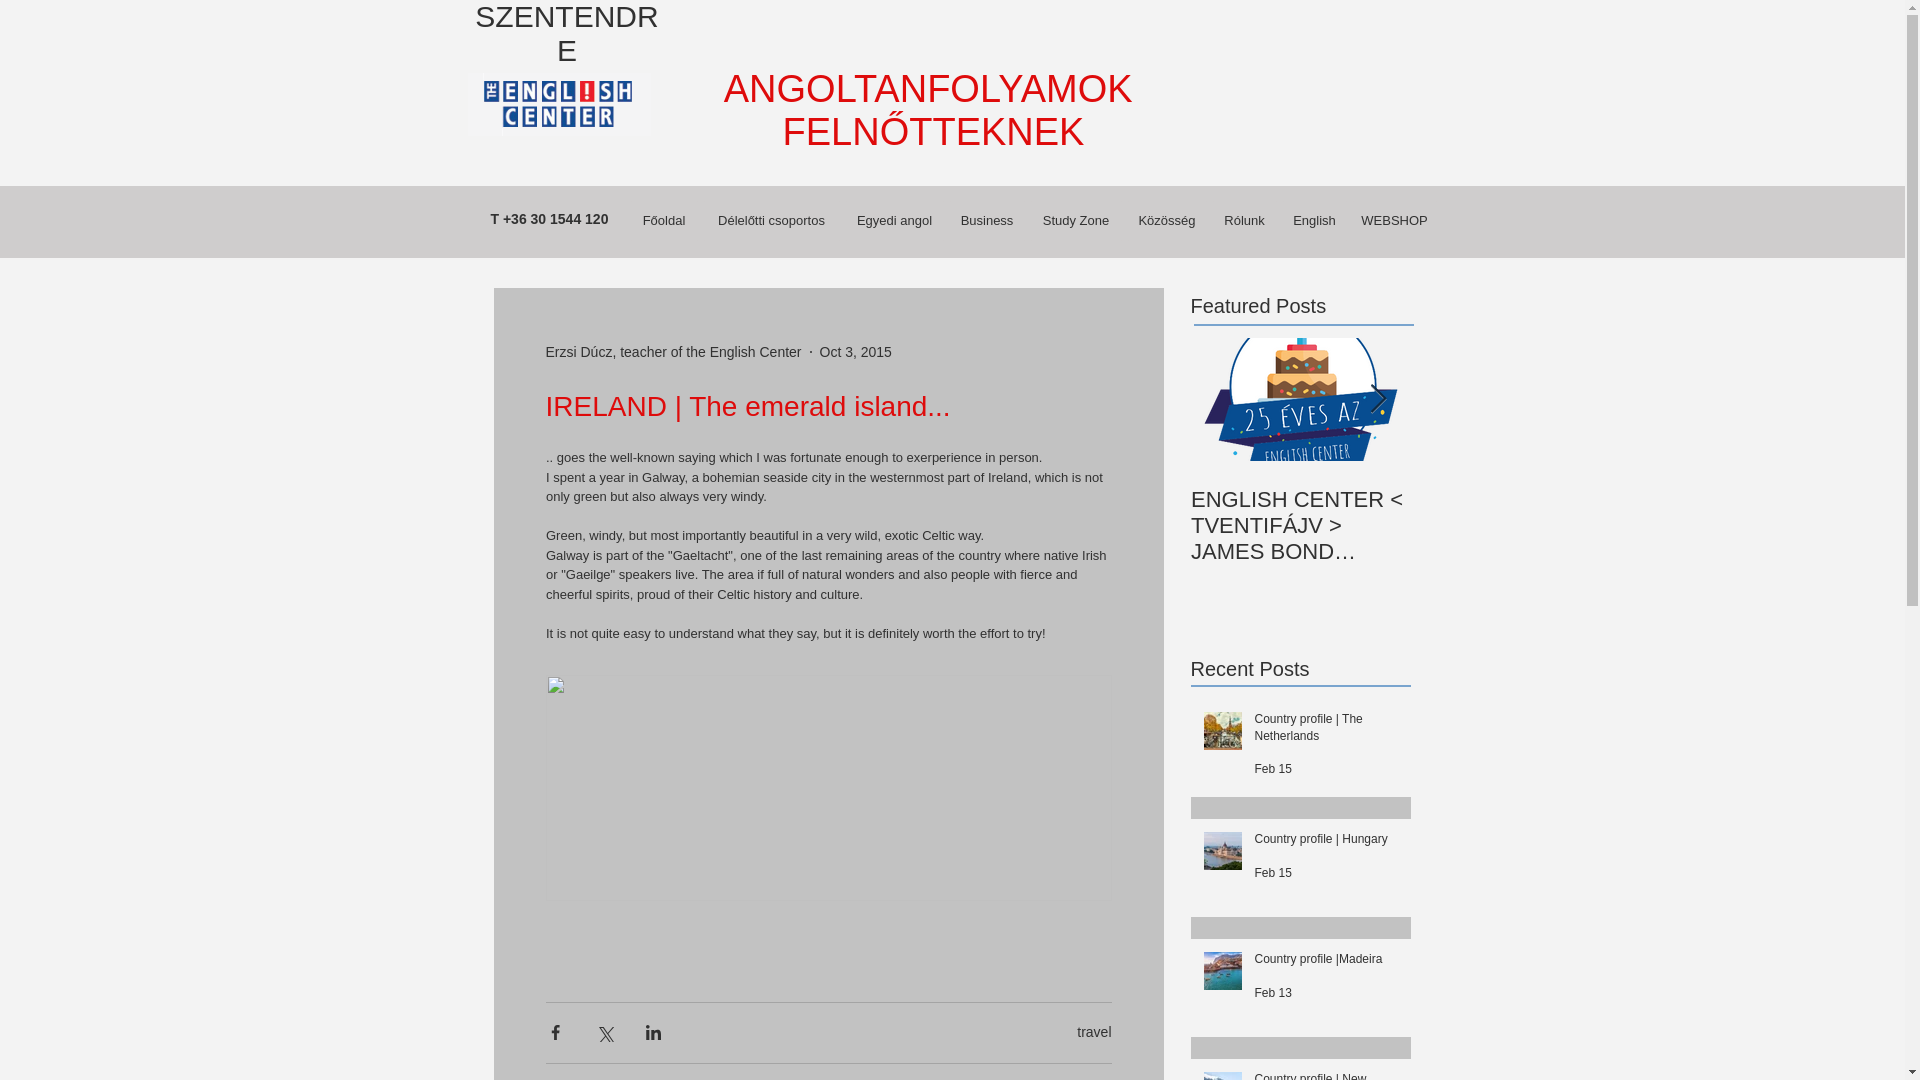 This screenshot has height=1080, width=1920. What do you see at coordinates (1272, 993) in the screenshot?
I see `Feb 13` at bounding box center [1272, 993].